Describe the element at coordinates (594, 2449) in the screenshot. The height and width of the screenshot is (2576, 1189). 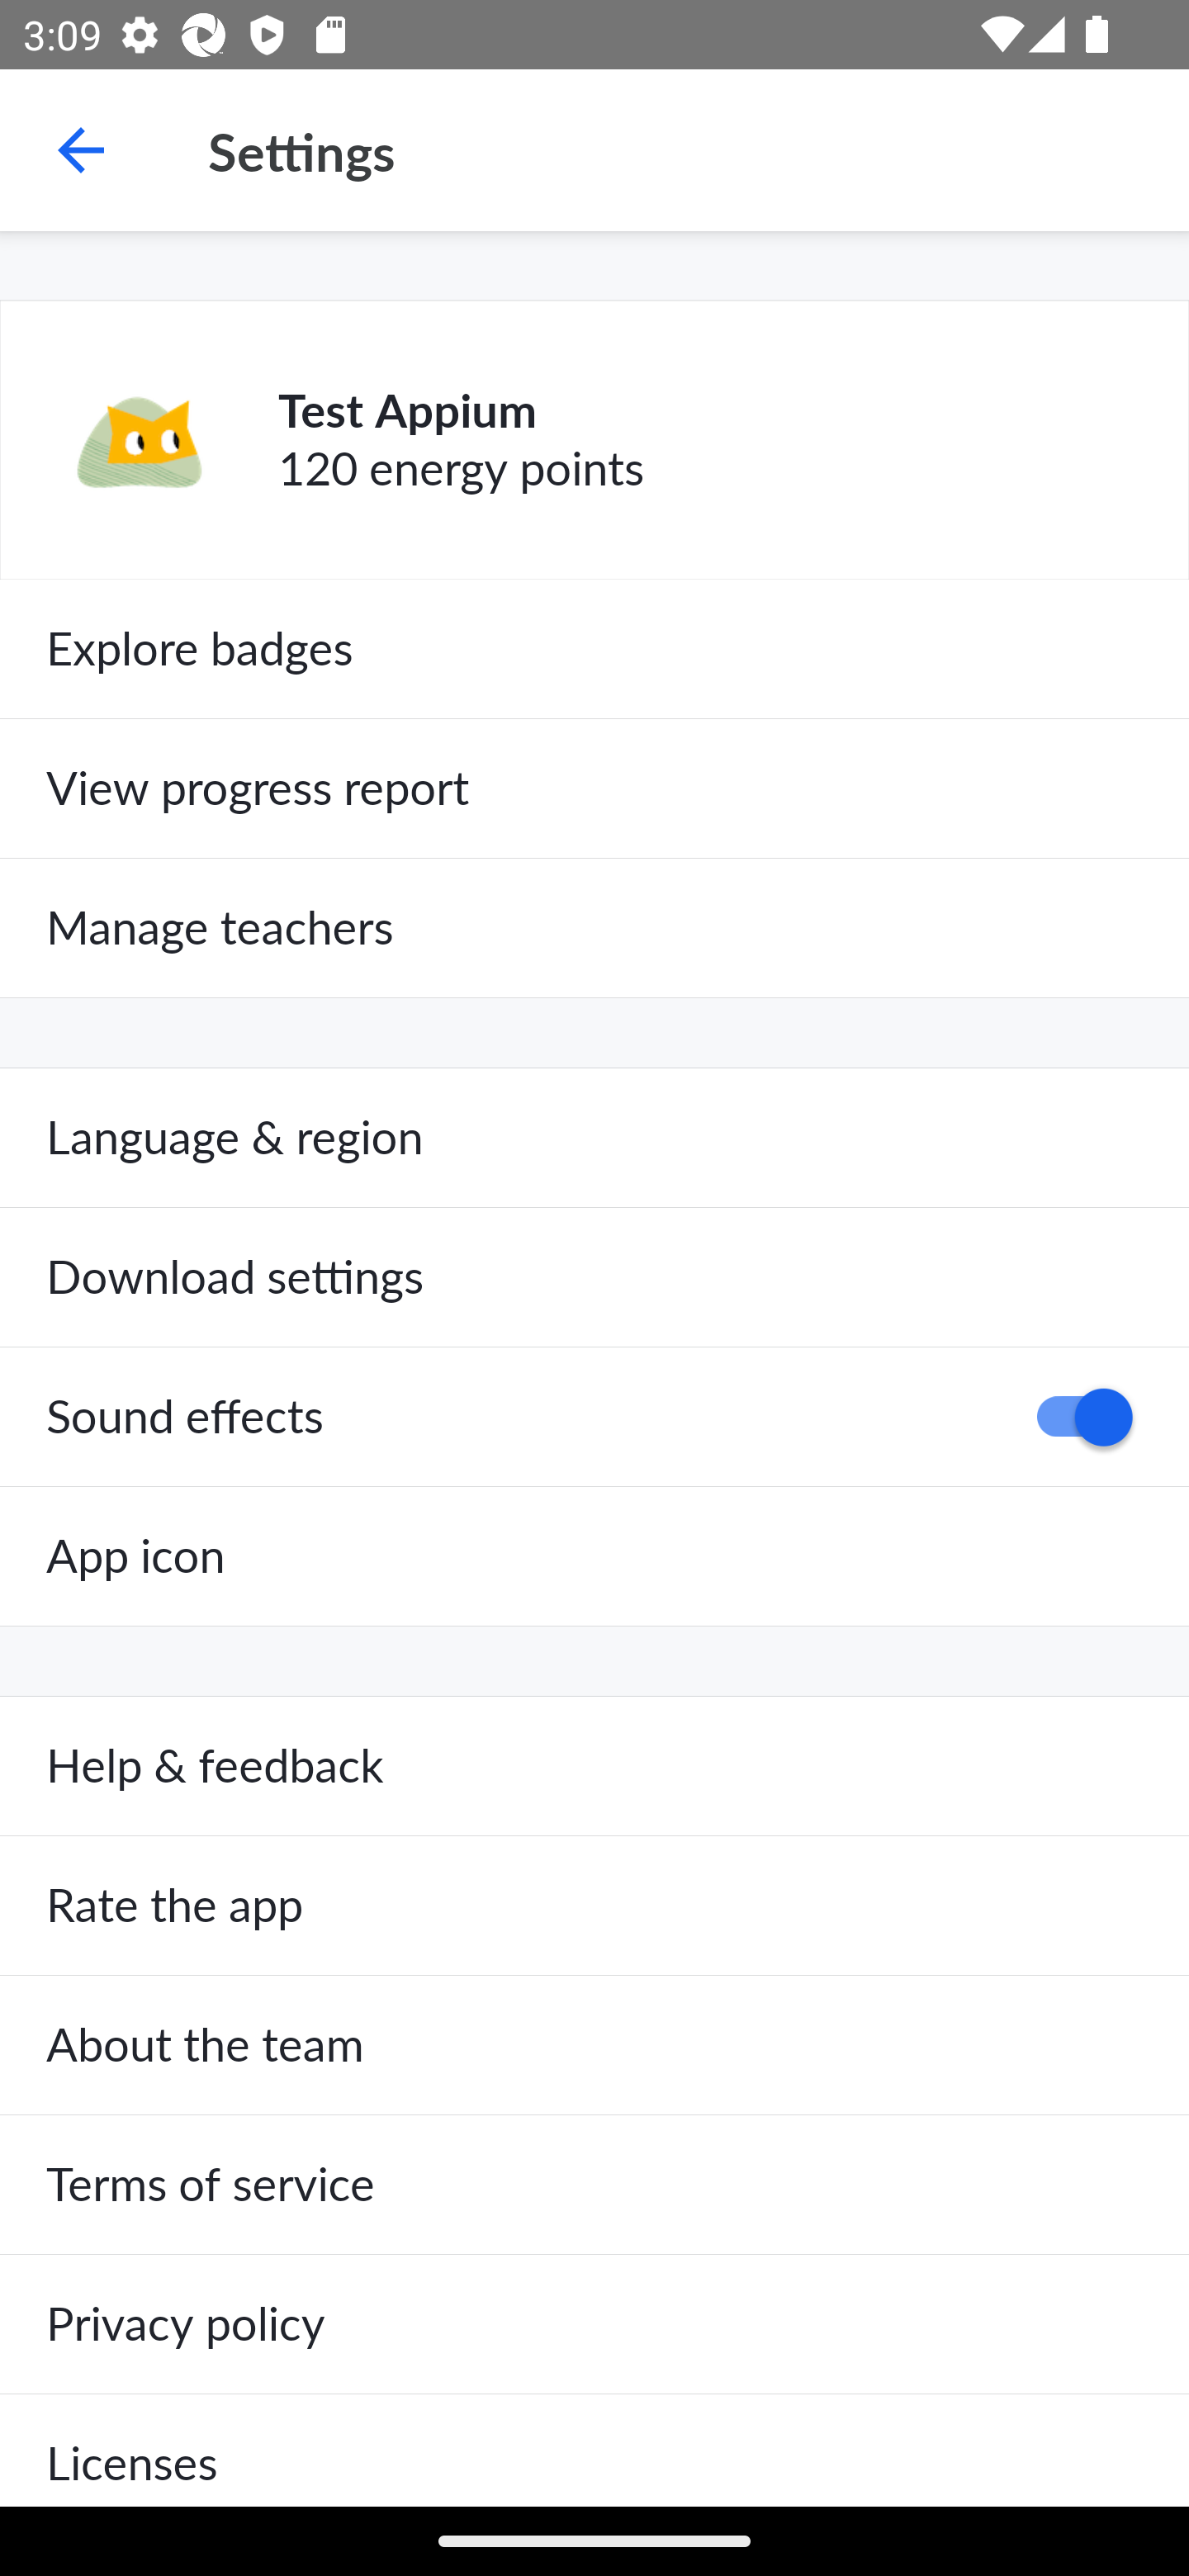
I see `Licenses` at that location.